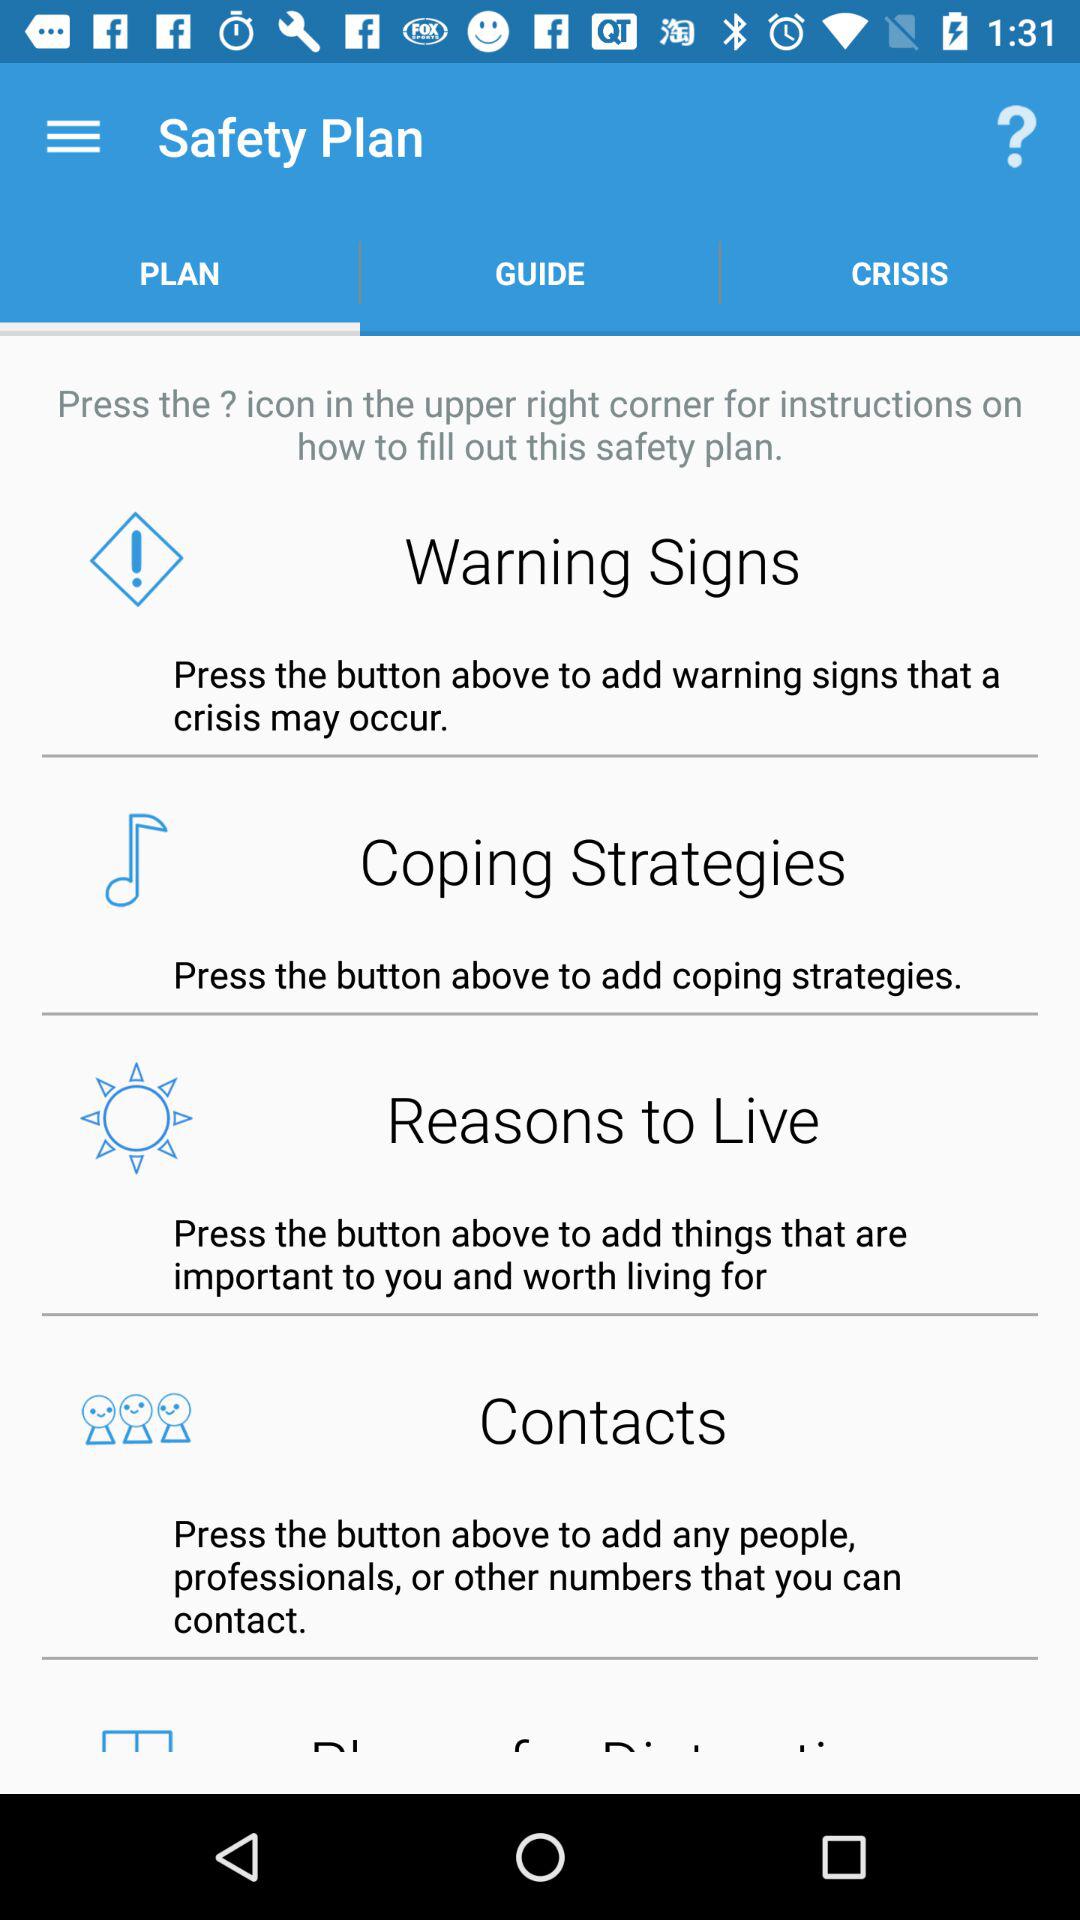 Image resolution: width=1080 pixels, height=1920 pixels. Describe the element at coordinates (540, 1733) in the screenshot. I see `scroll to places for distraction button` at that location.